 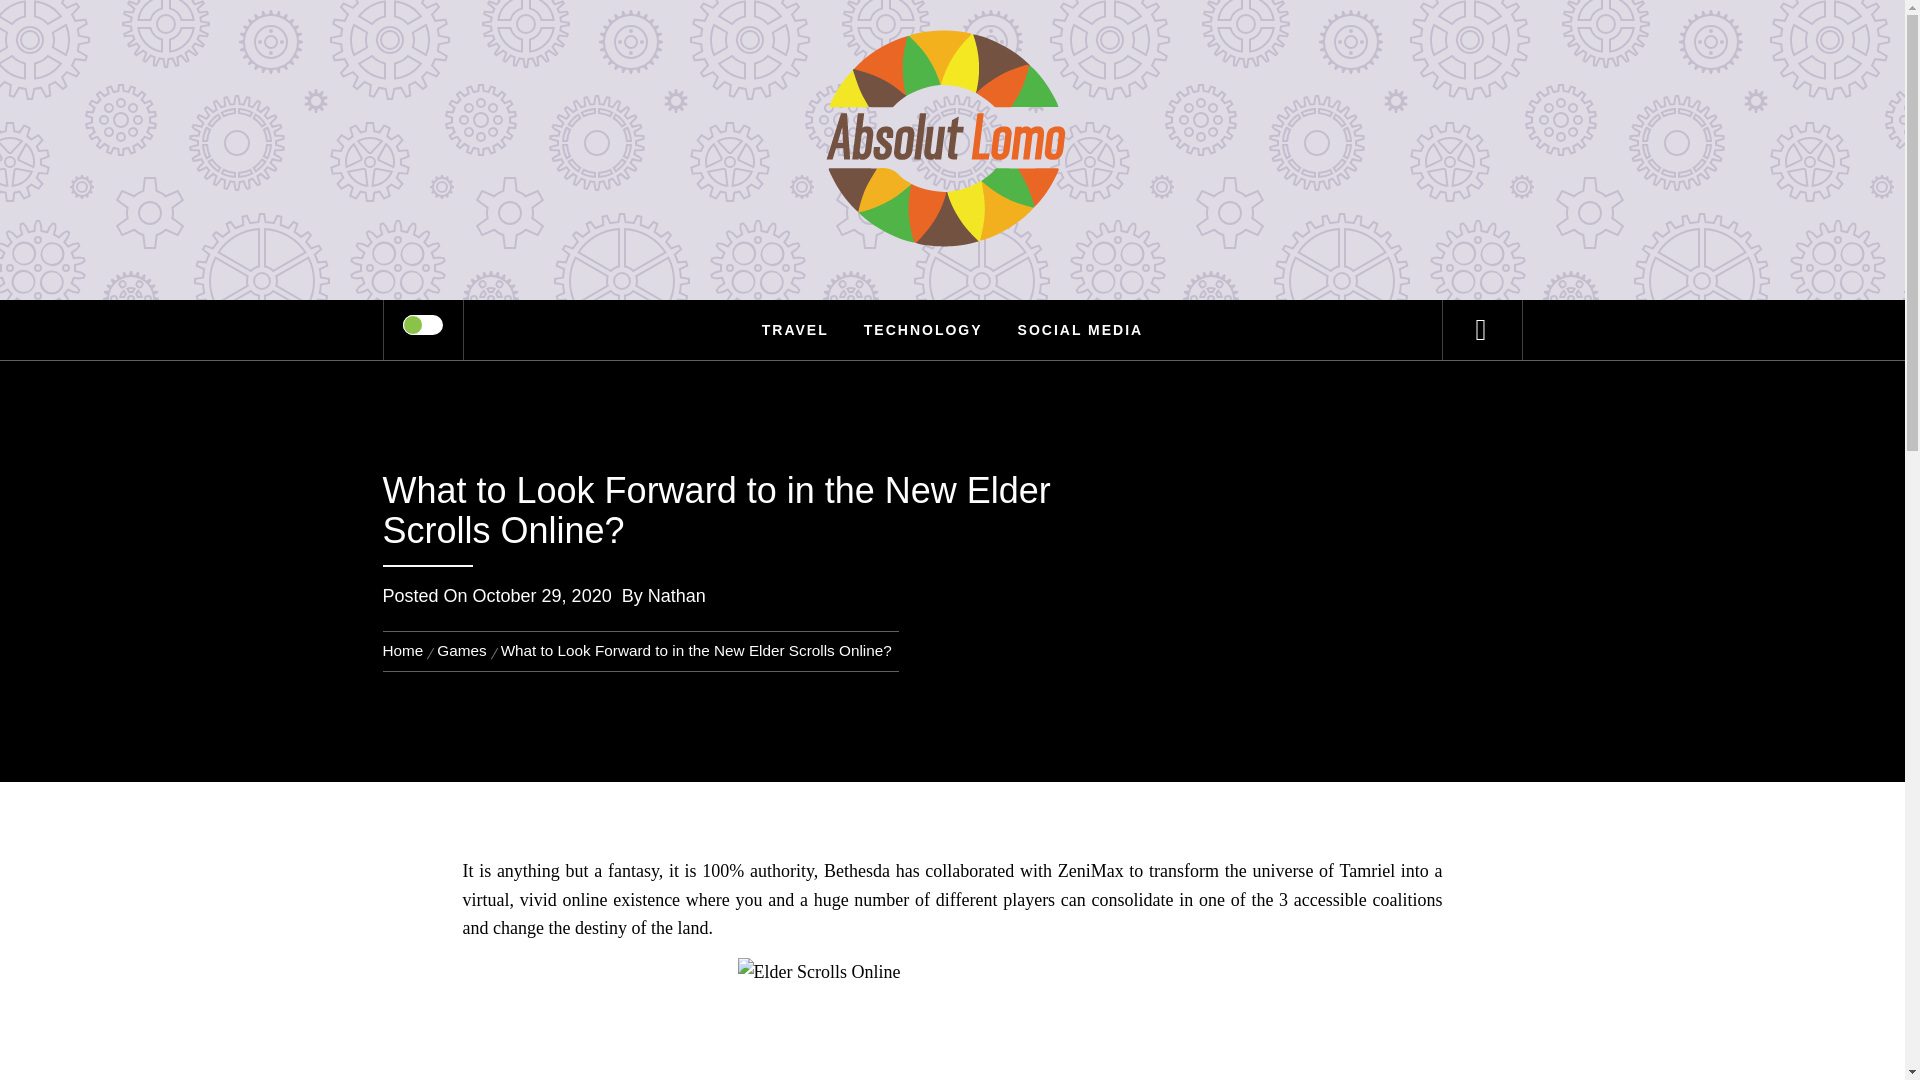 What do you see at coordinates (952, 81) in the screenshot?
I see `ABSOLUT LOMO` at bounding box center [952, 81].